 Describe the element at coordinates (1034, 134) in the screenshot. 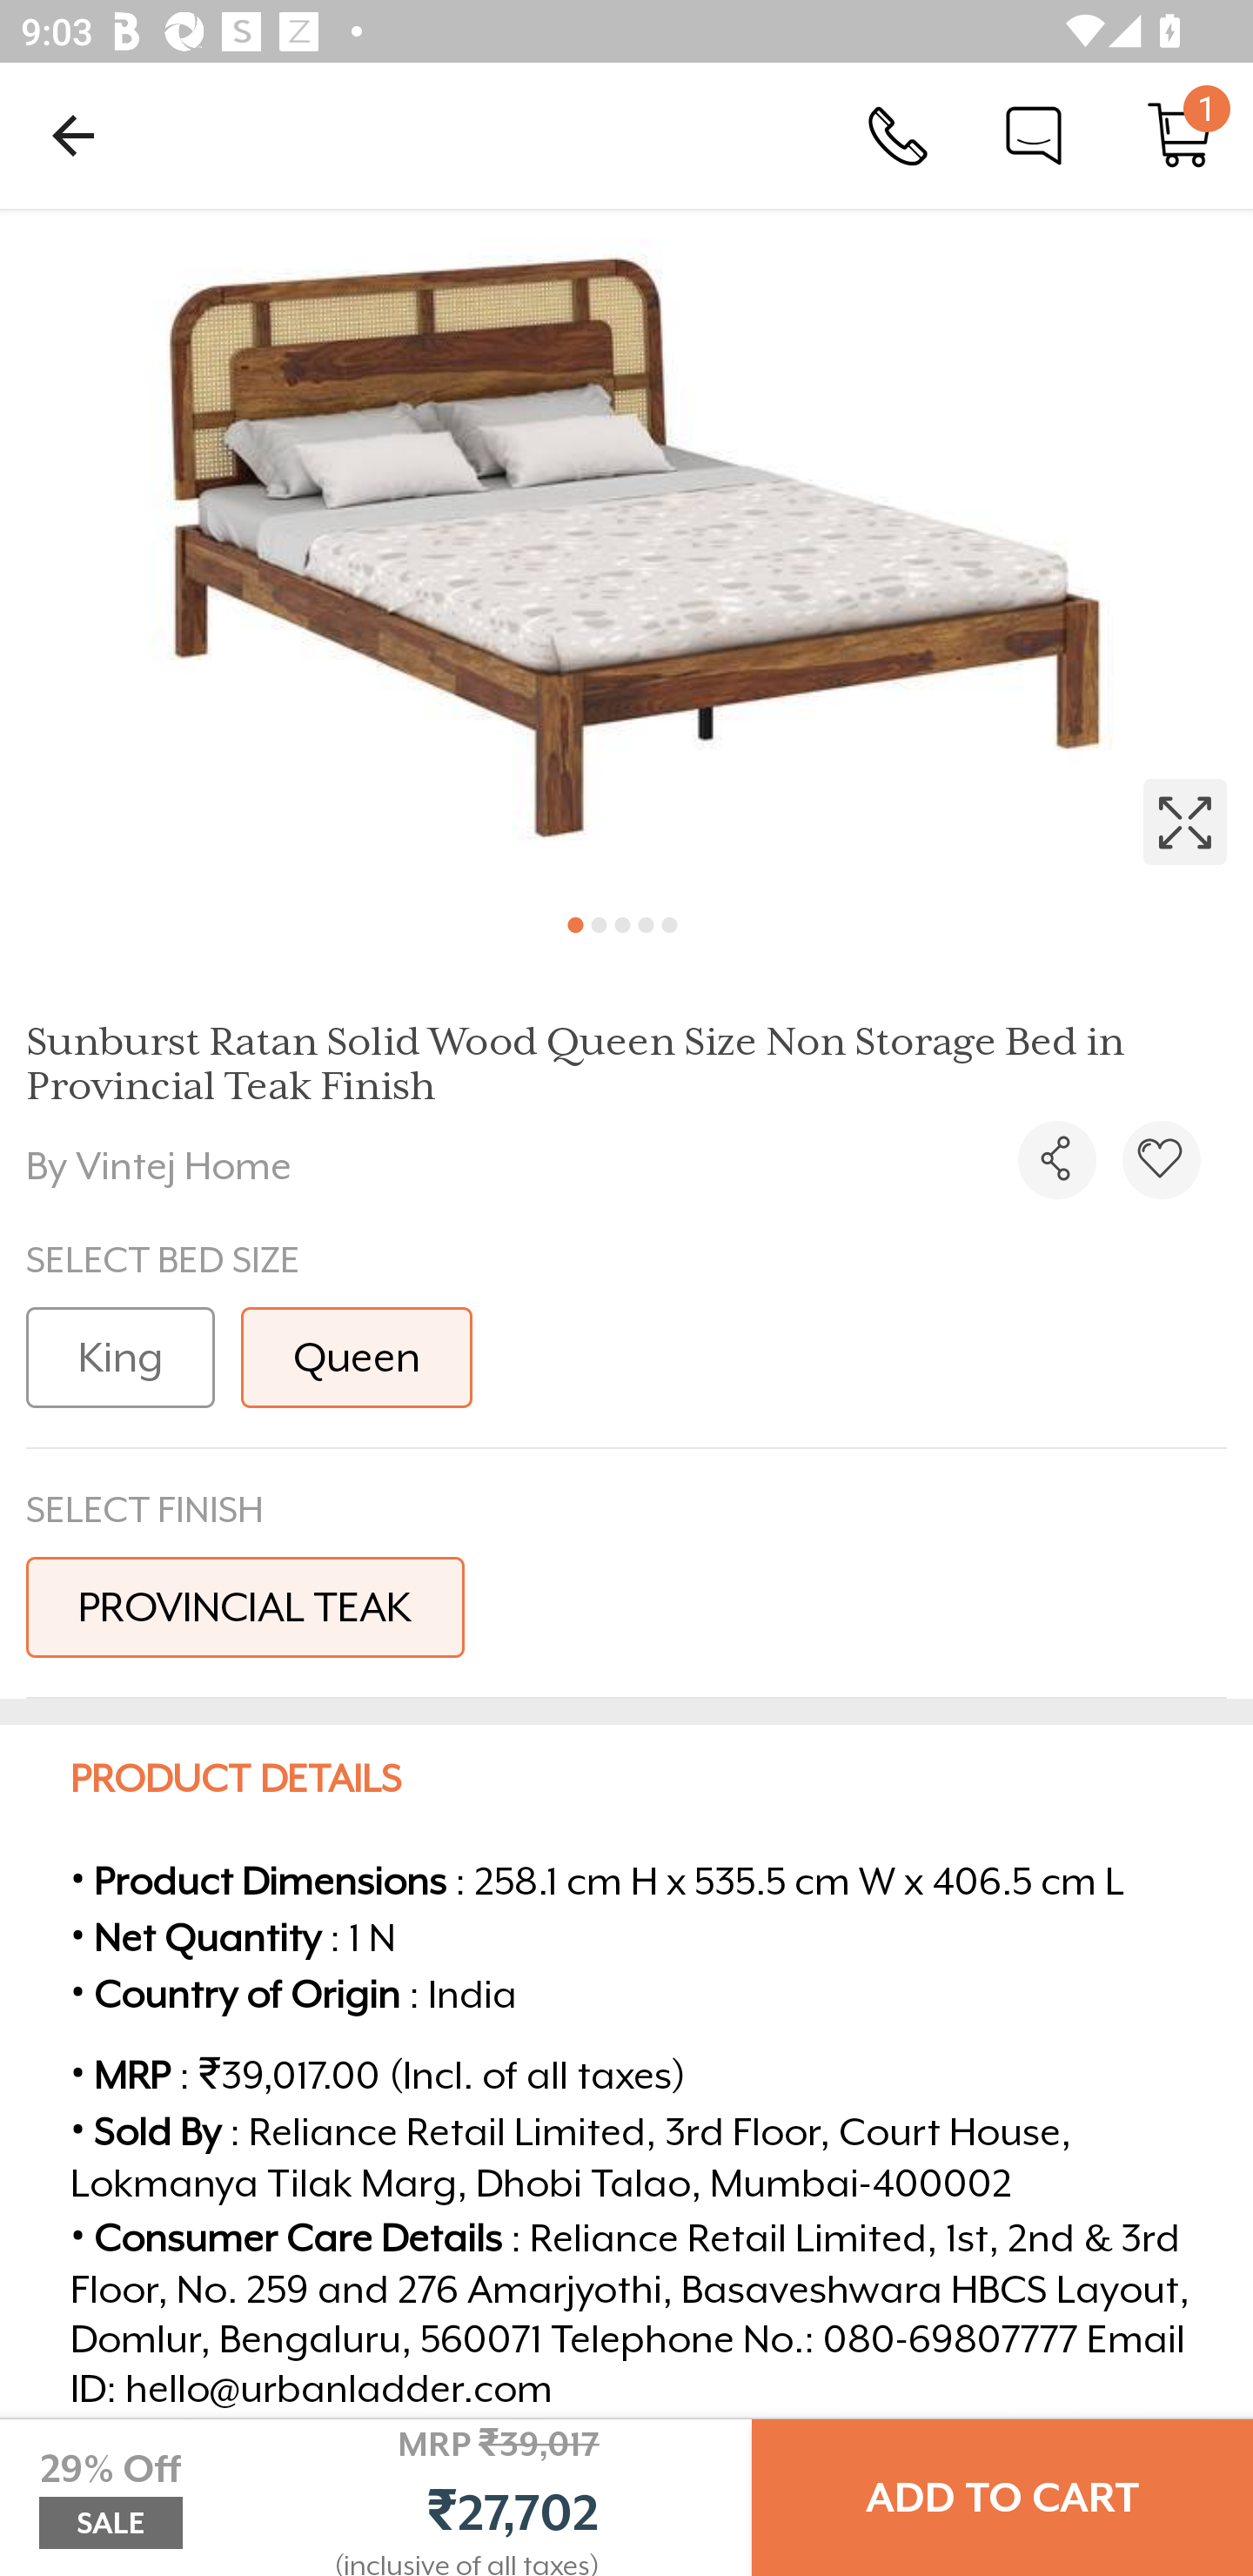

I see `Chat` at that location.